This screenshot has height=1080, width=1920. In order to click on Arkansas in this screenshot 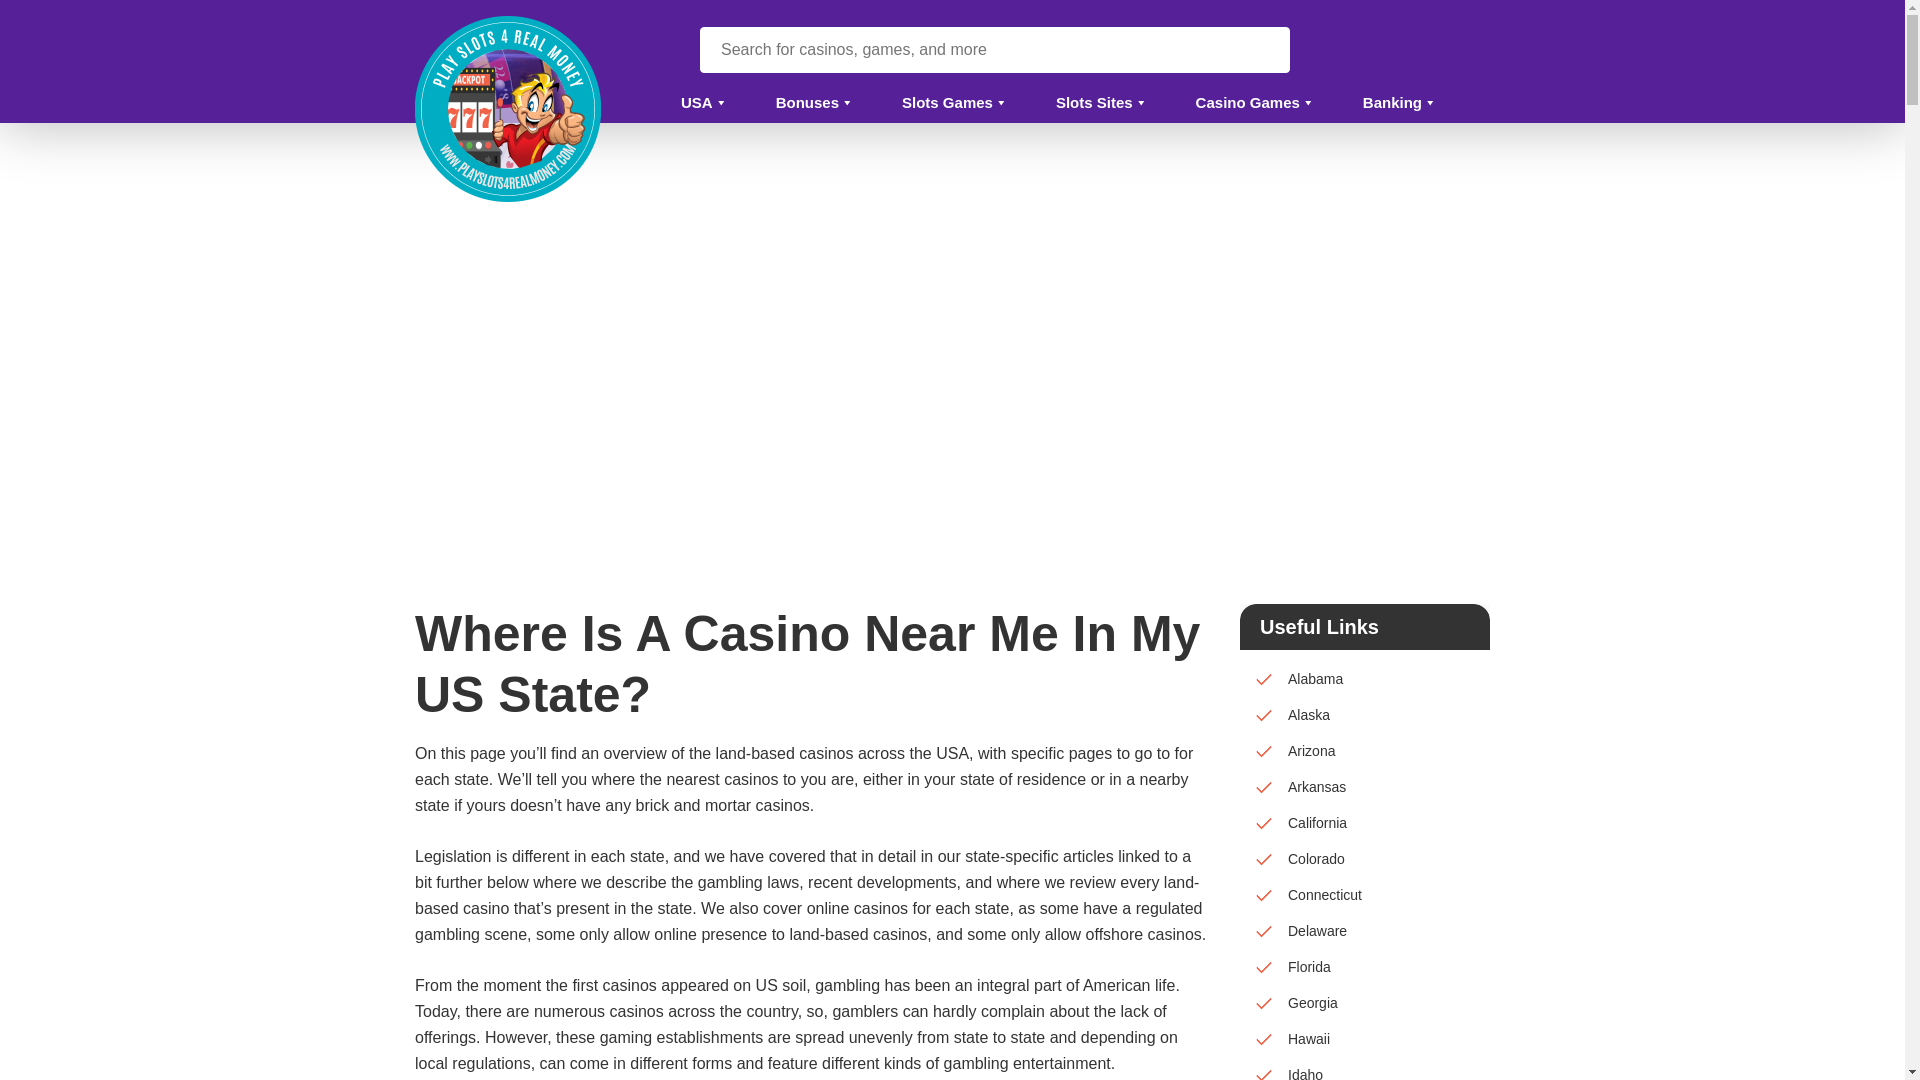, I will do `click(1364, 786)`.